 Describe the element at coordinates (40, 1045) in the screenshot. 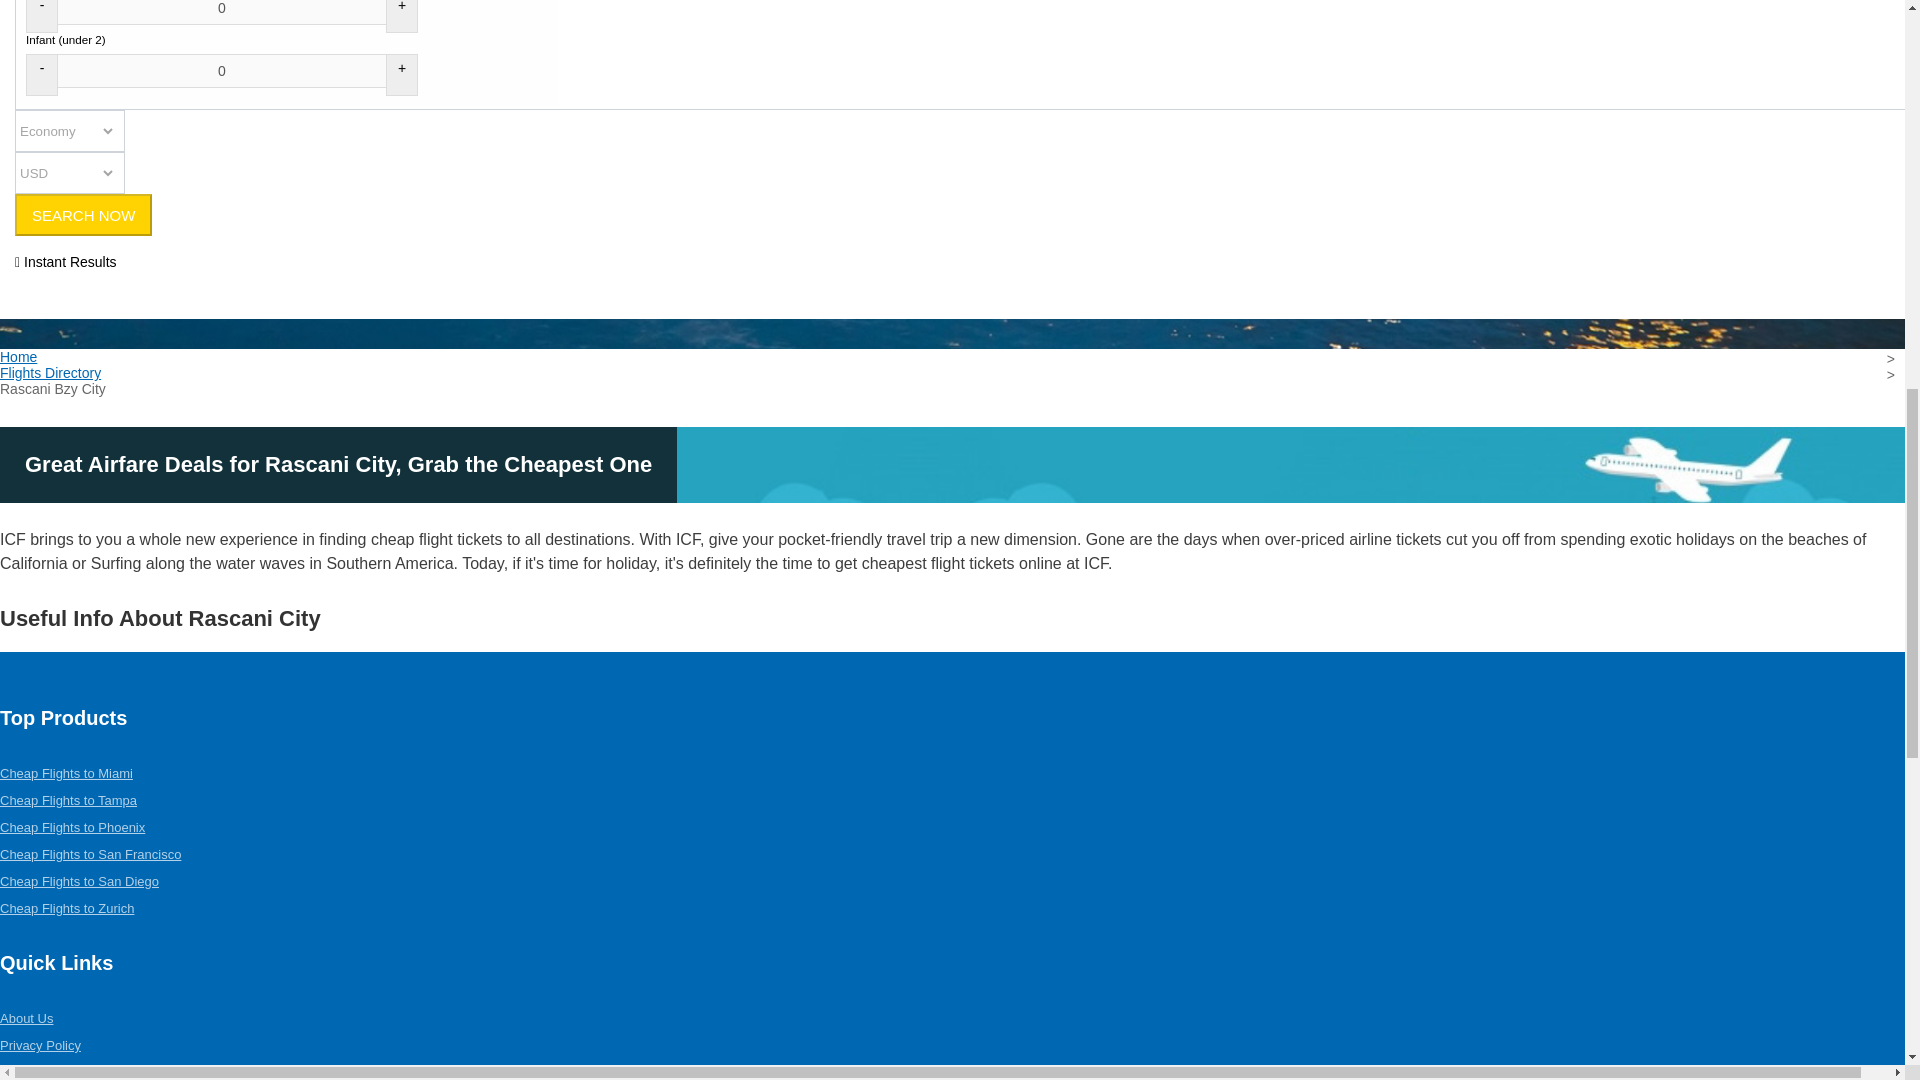

I see `Privacy Policy` at that location.